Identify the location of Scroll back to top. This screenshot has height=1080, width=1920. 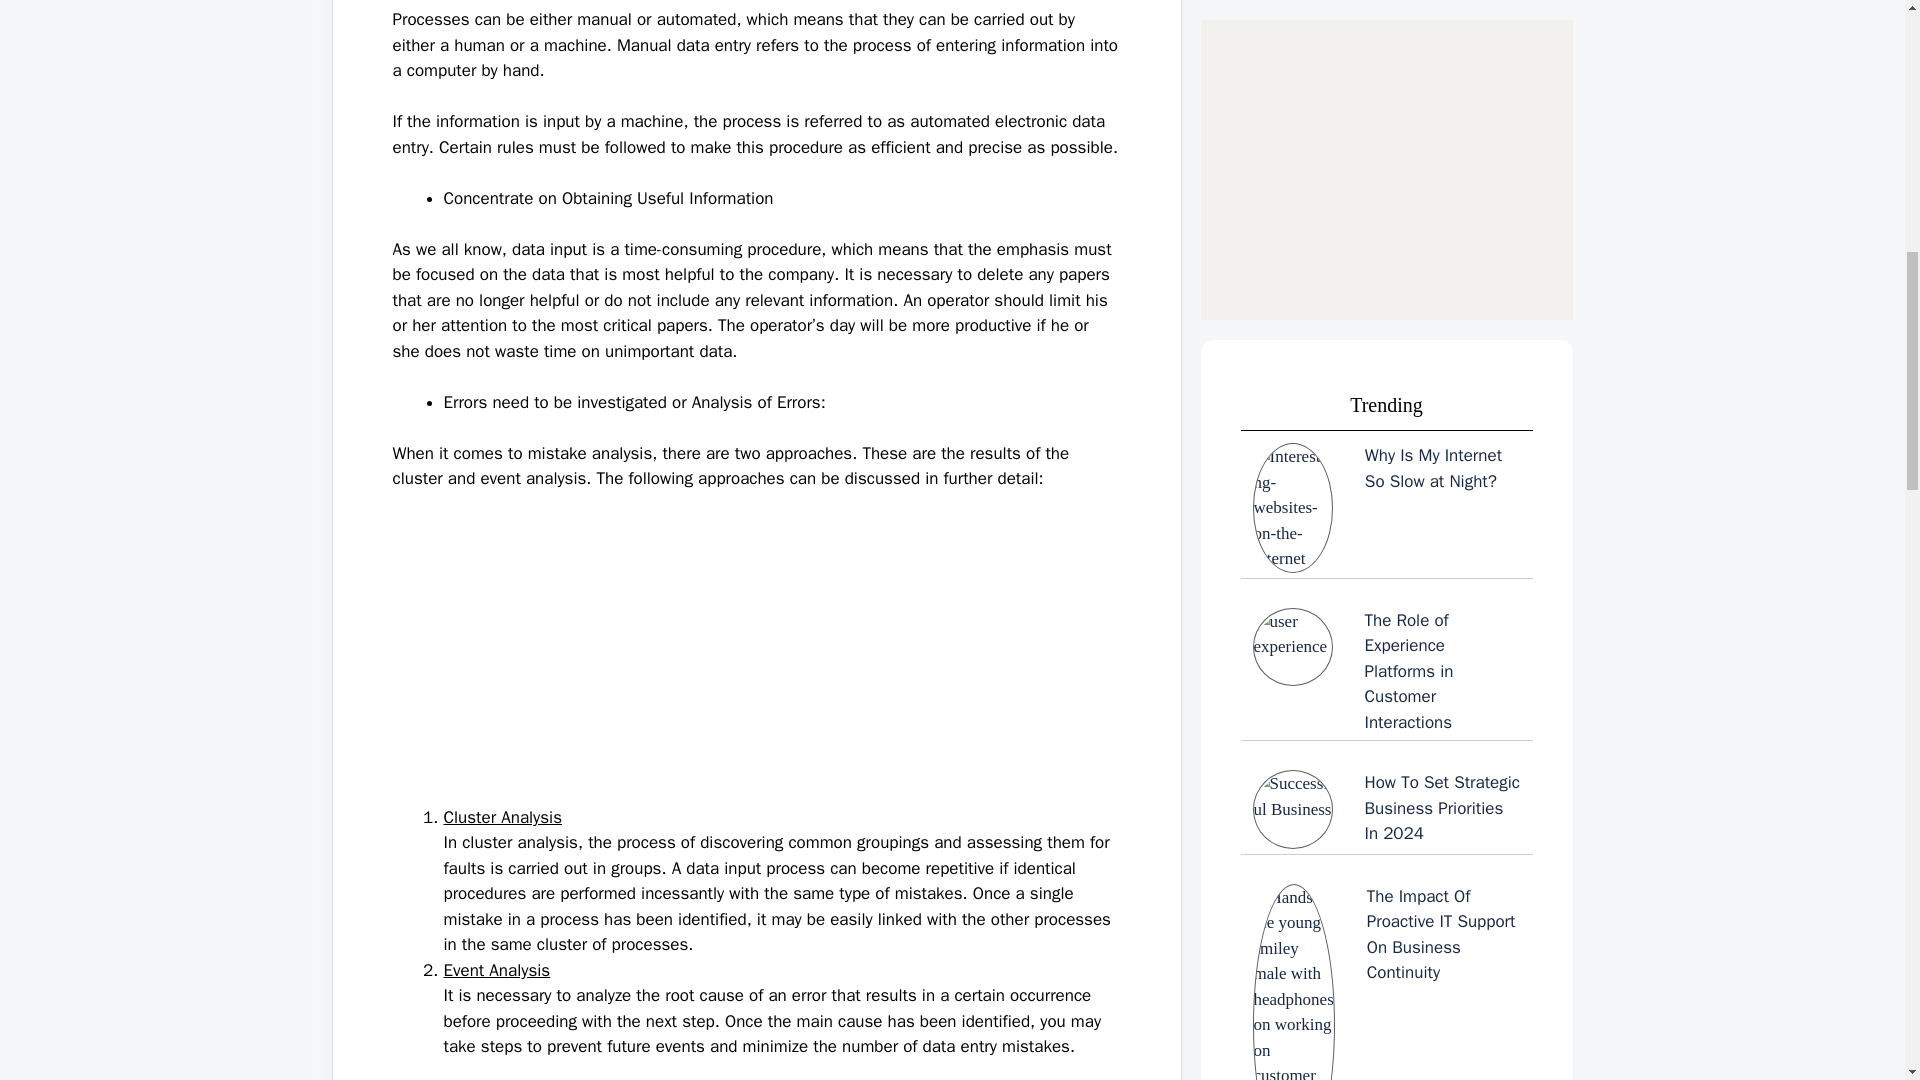
(1855, 949).